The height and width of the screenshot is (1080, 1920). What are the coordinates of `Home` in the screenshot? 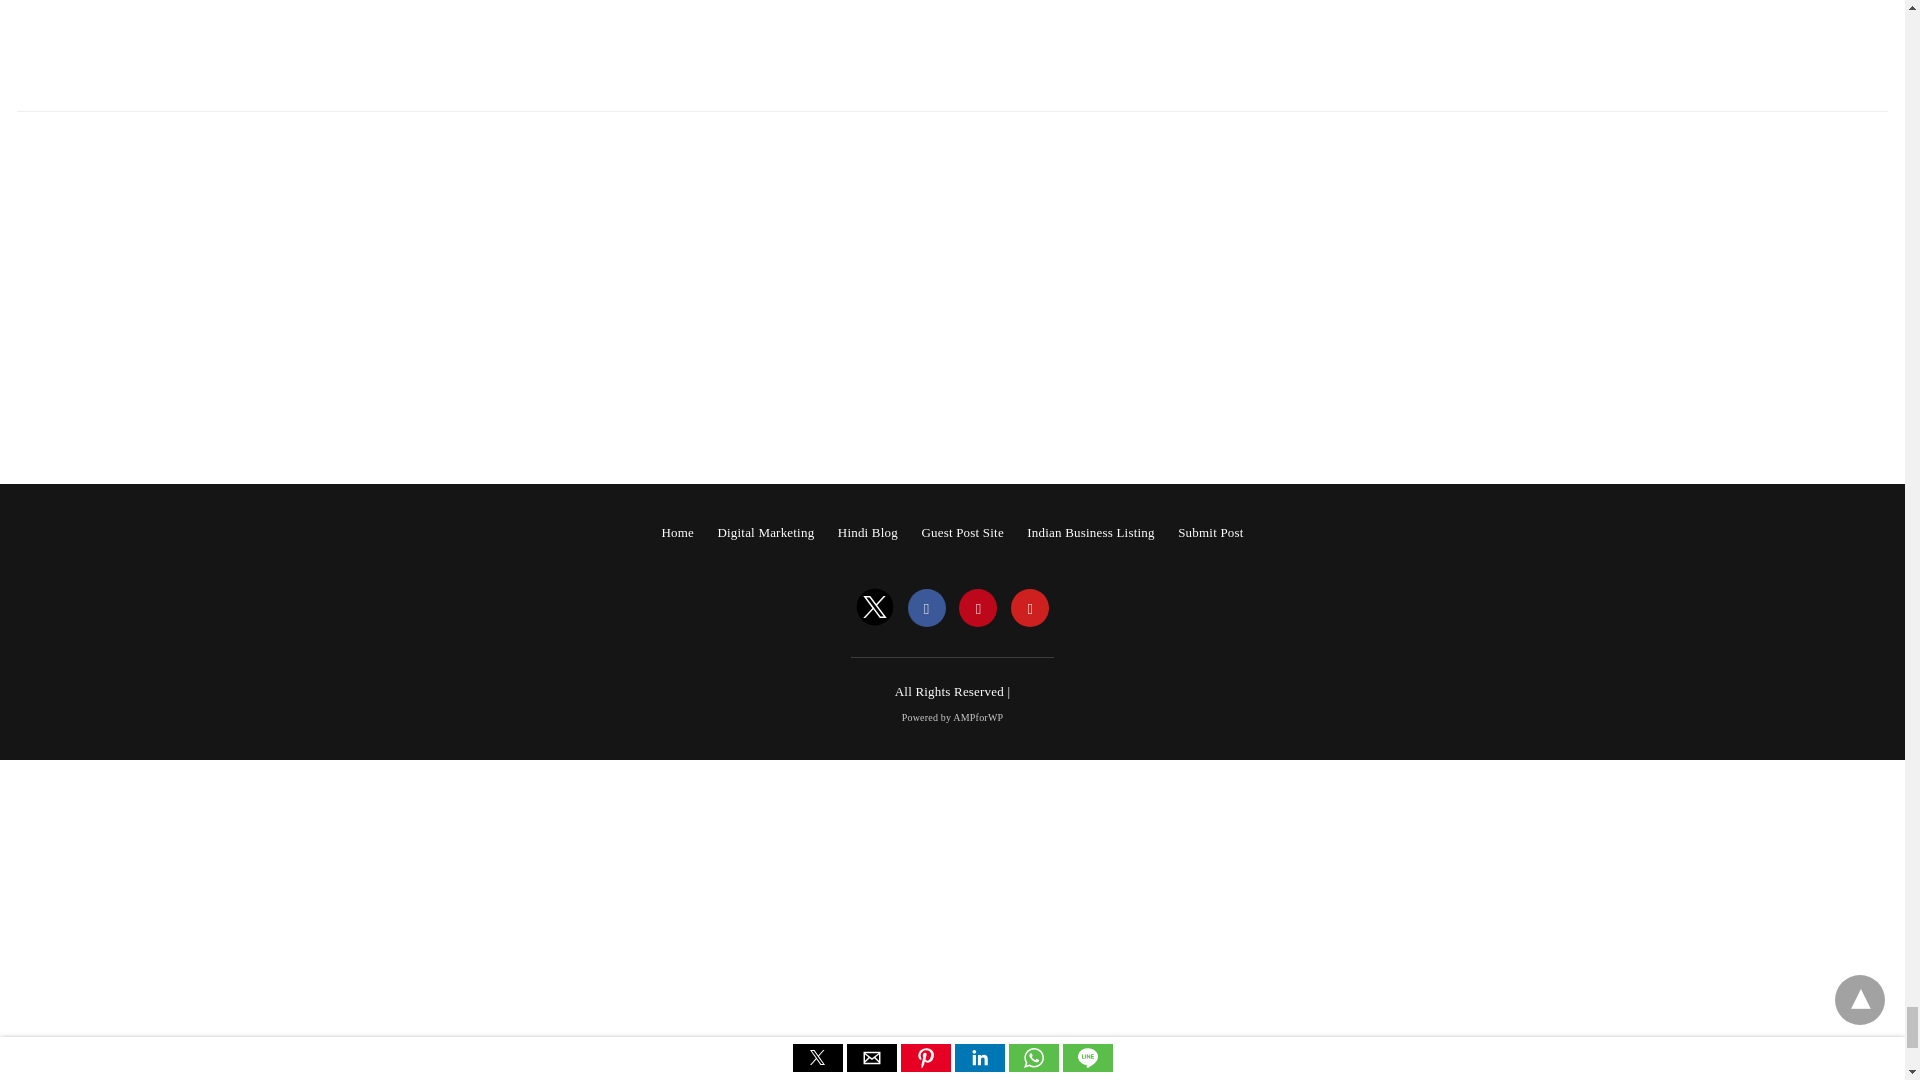 It's located at (676, 532).